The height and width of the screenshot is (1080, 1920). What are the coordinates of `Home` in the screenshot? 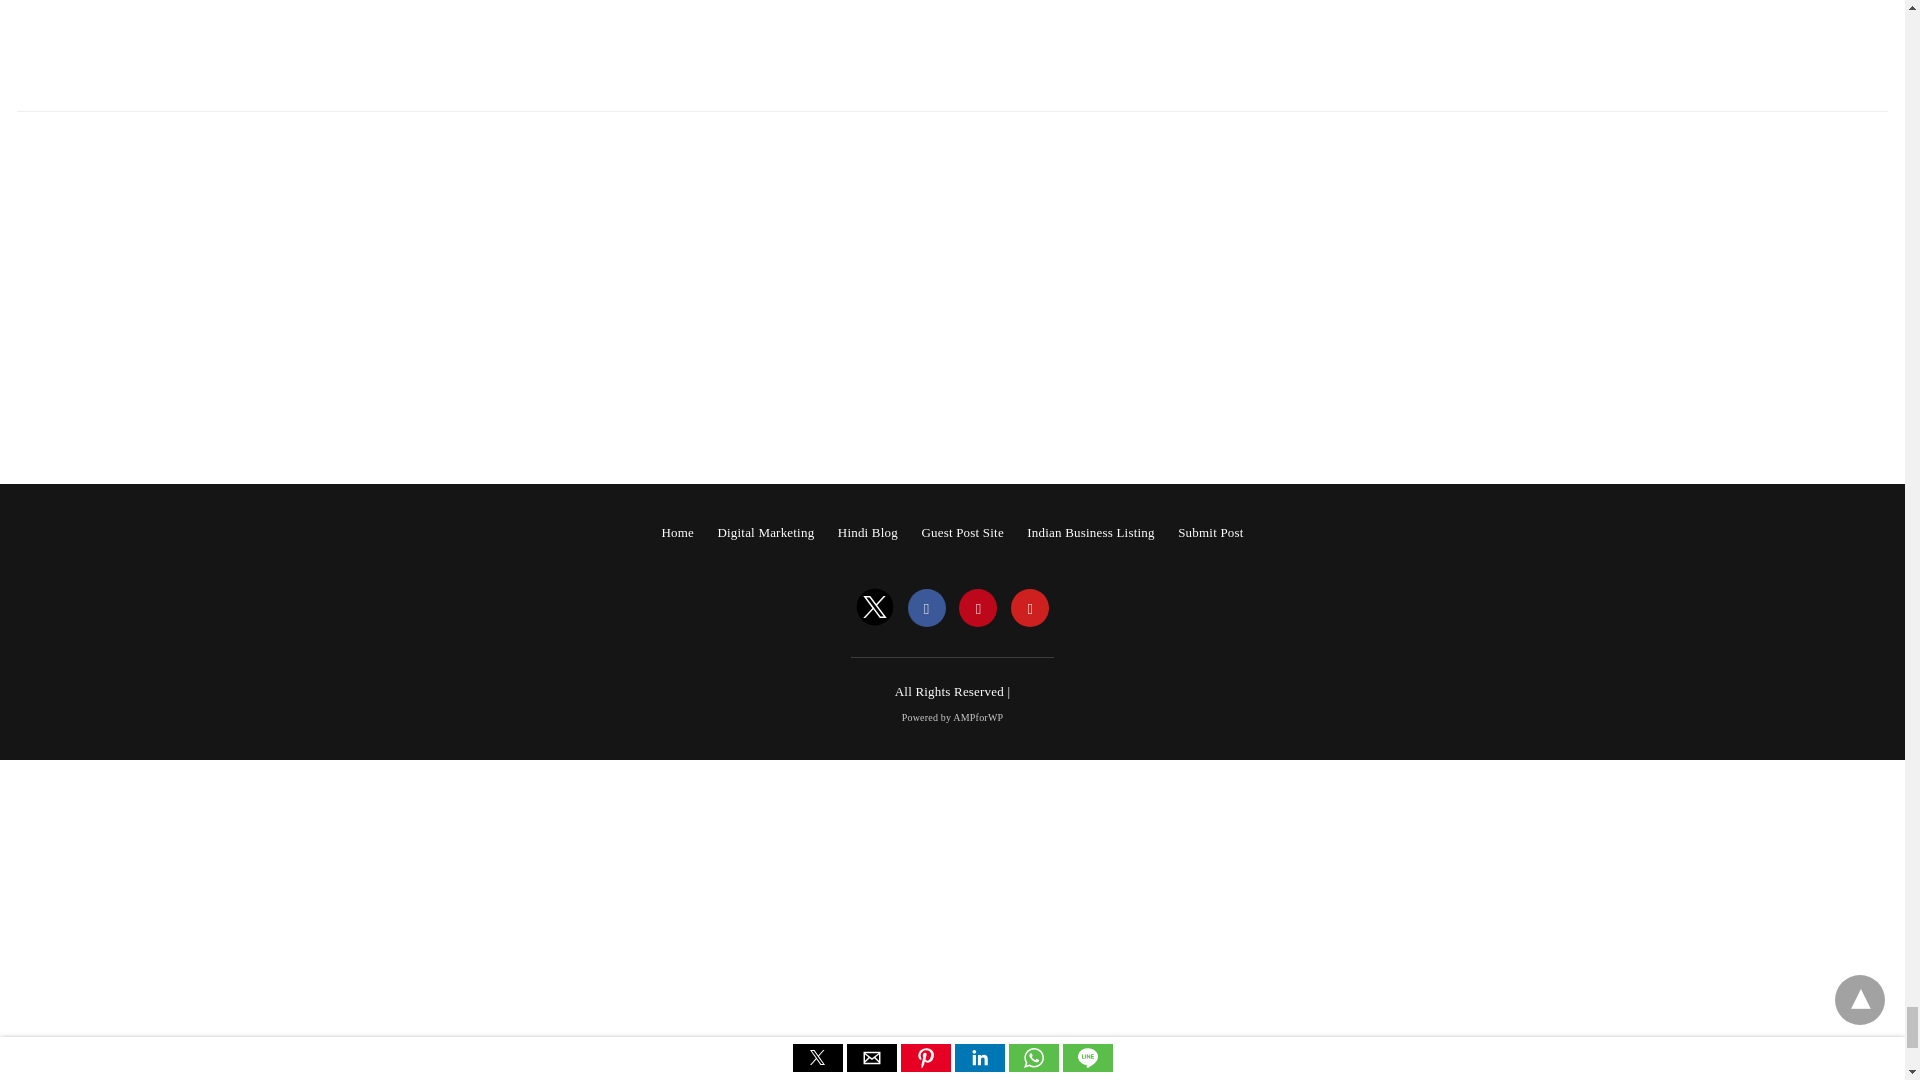 It's located at (676, 532).